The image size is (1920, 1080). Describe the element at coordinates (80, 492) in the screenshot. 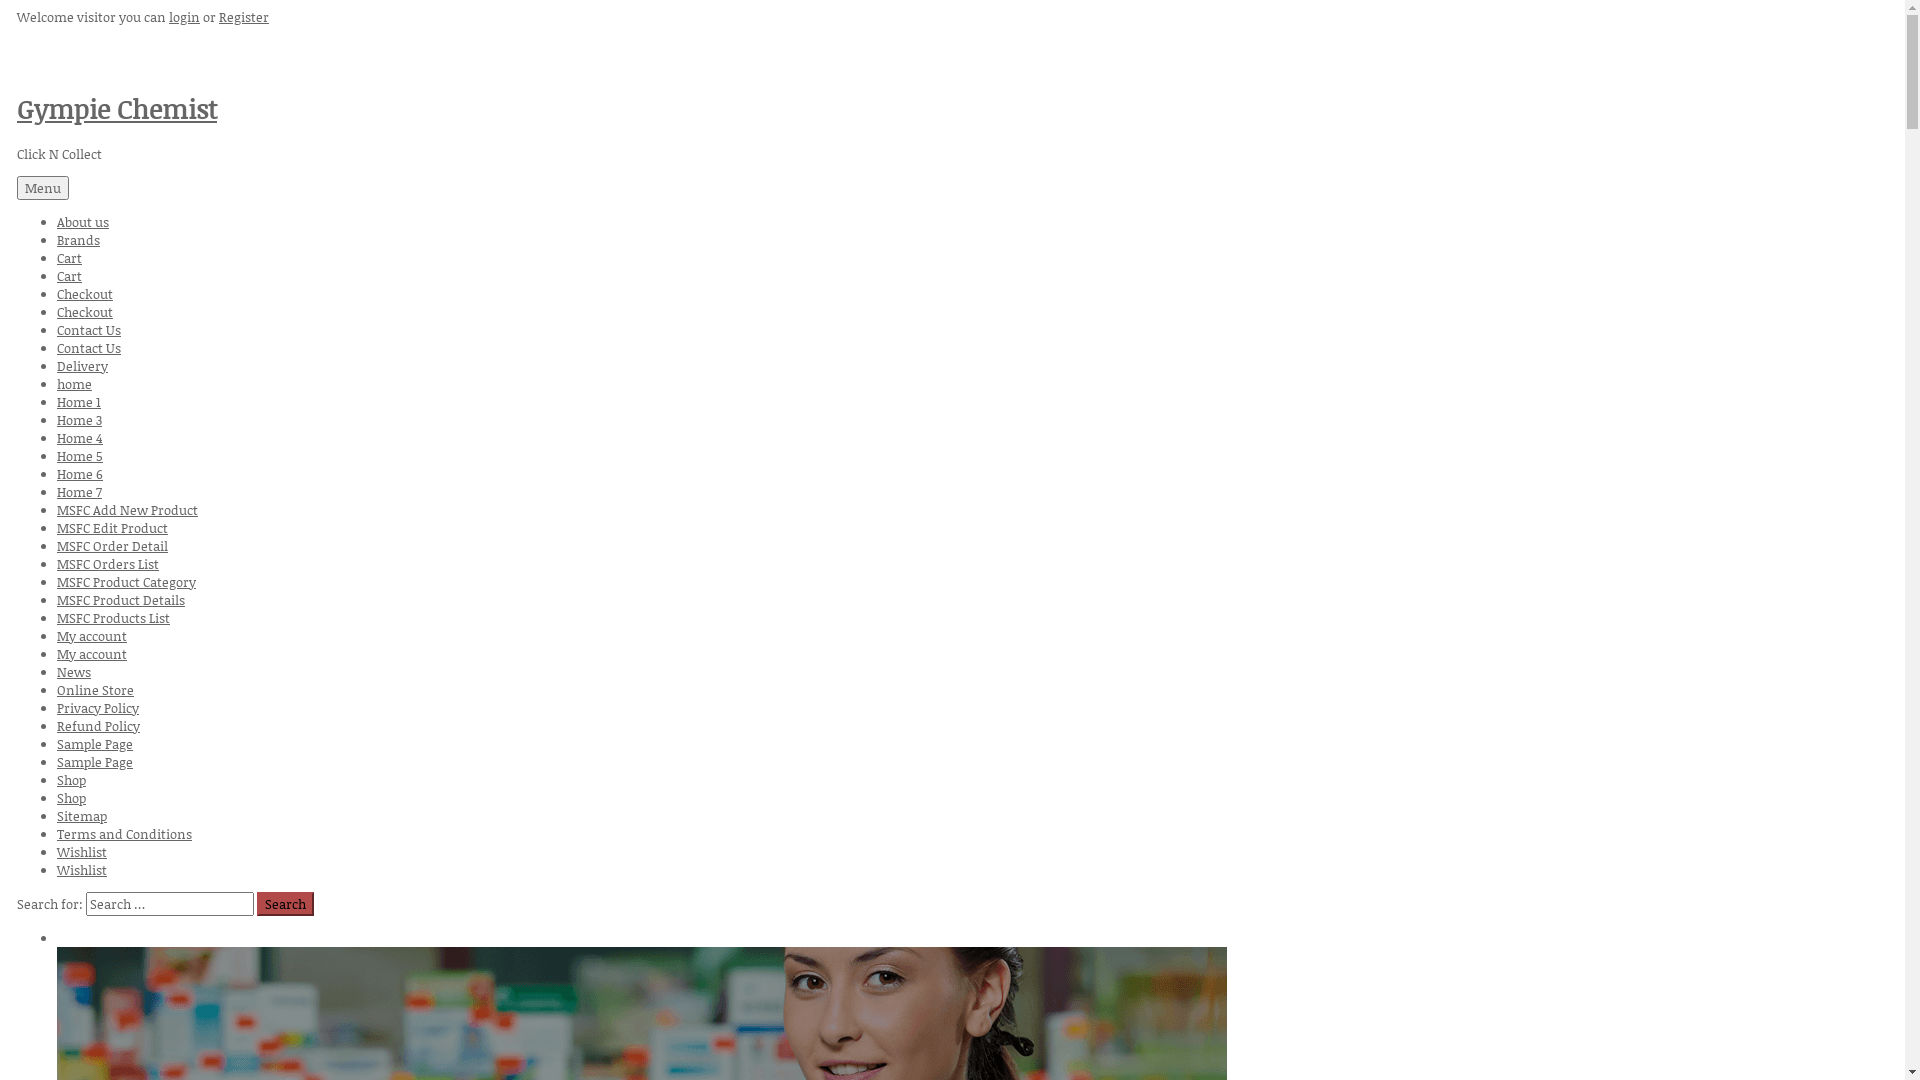

I see `Home 7` at that location.